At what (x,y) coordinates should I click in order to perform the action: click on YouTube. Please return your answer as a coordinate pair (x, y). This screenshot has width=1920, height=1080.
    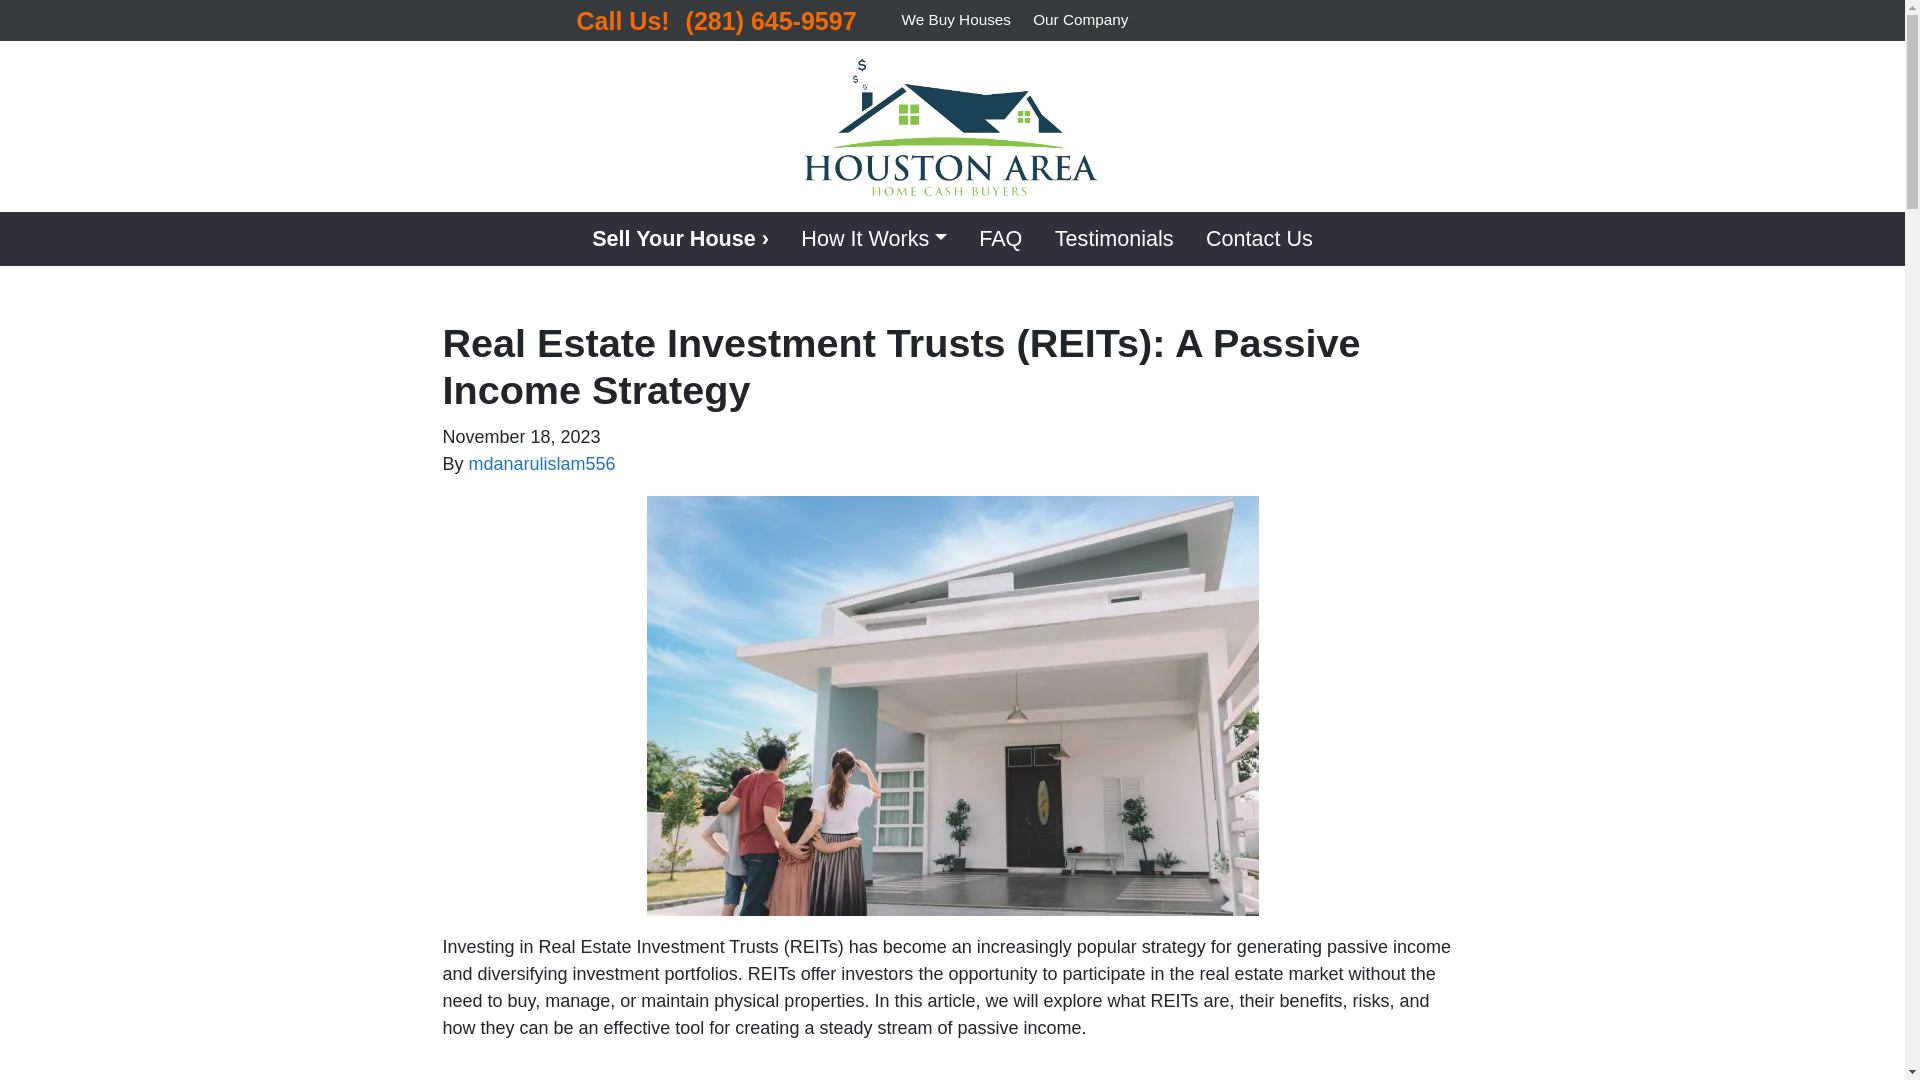
    Looking at the image, I should click on (1222, 20).